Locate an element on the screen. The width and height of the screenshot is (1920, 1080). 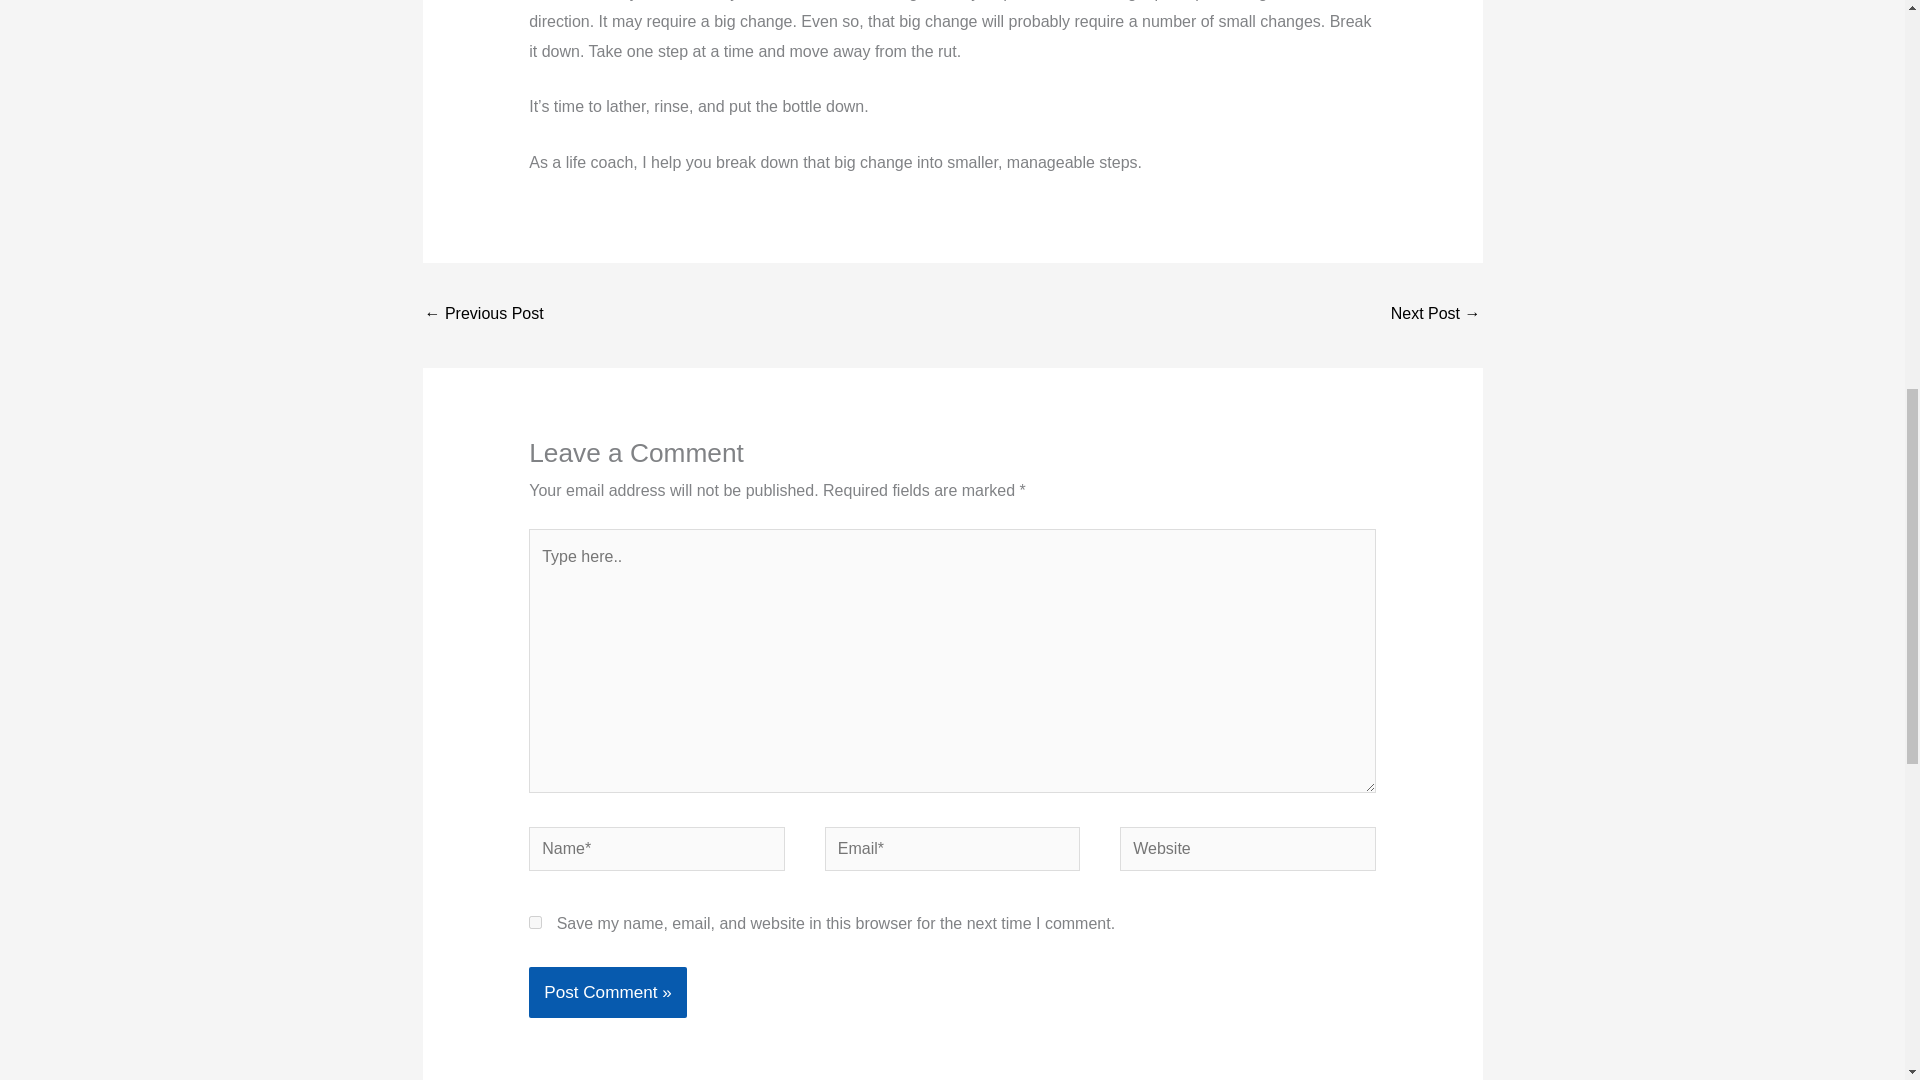
Make Your Dreams Come True is located at coordinates (484, 315).